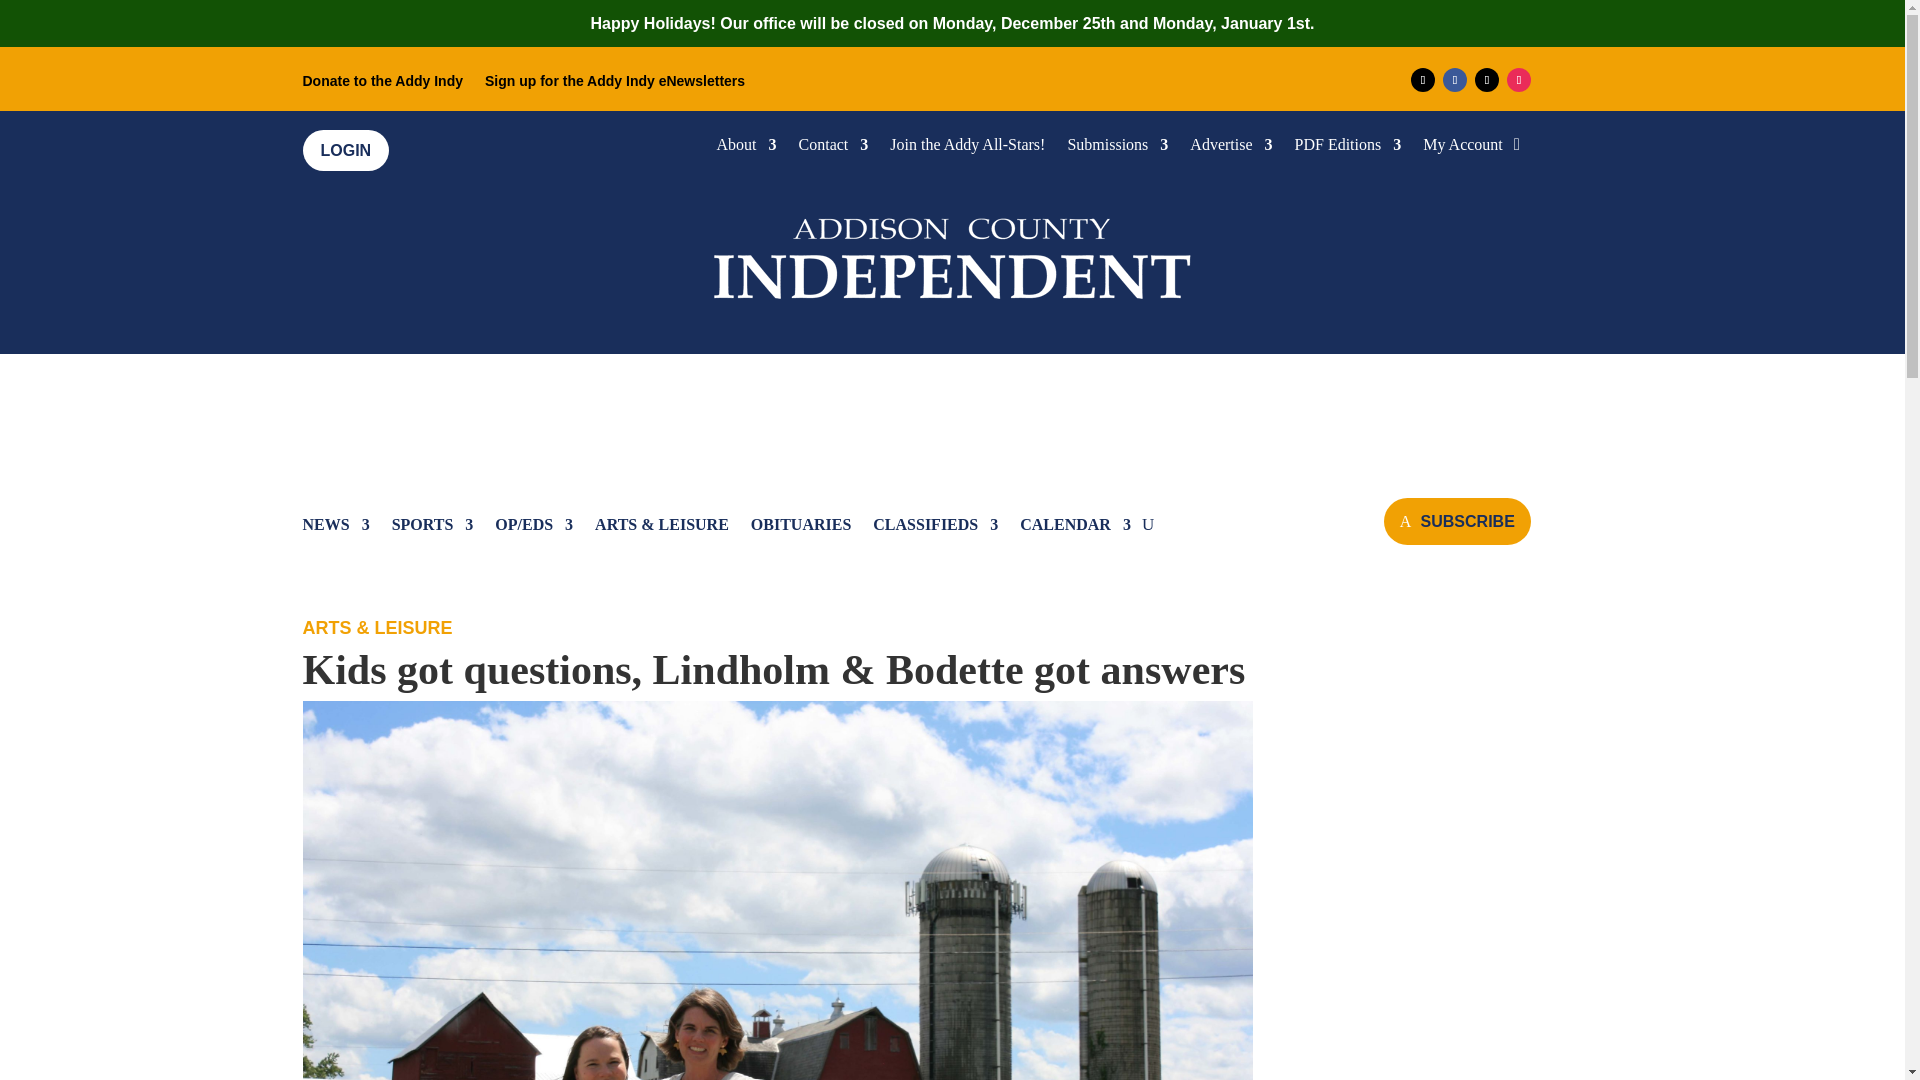 The width and height of the screenshot is (1920, 1080). Describe the element at coordinates (1230, 148) in the screenshot. I see `Advertise` at that location.